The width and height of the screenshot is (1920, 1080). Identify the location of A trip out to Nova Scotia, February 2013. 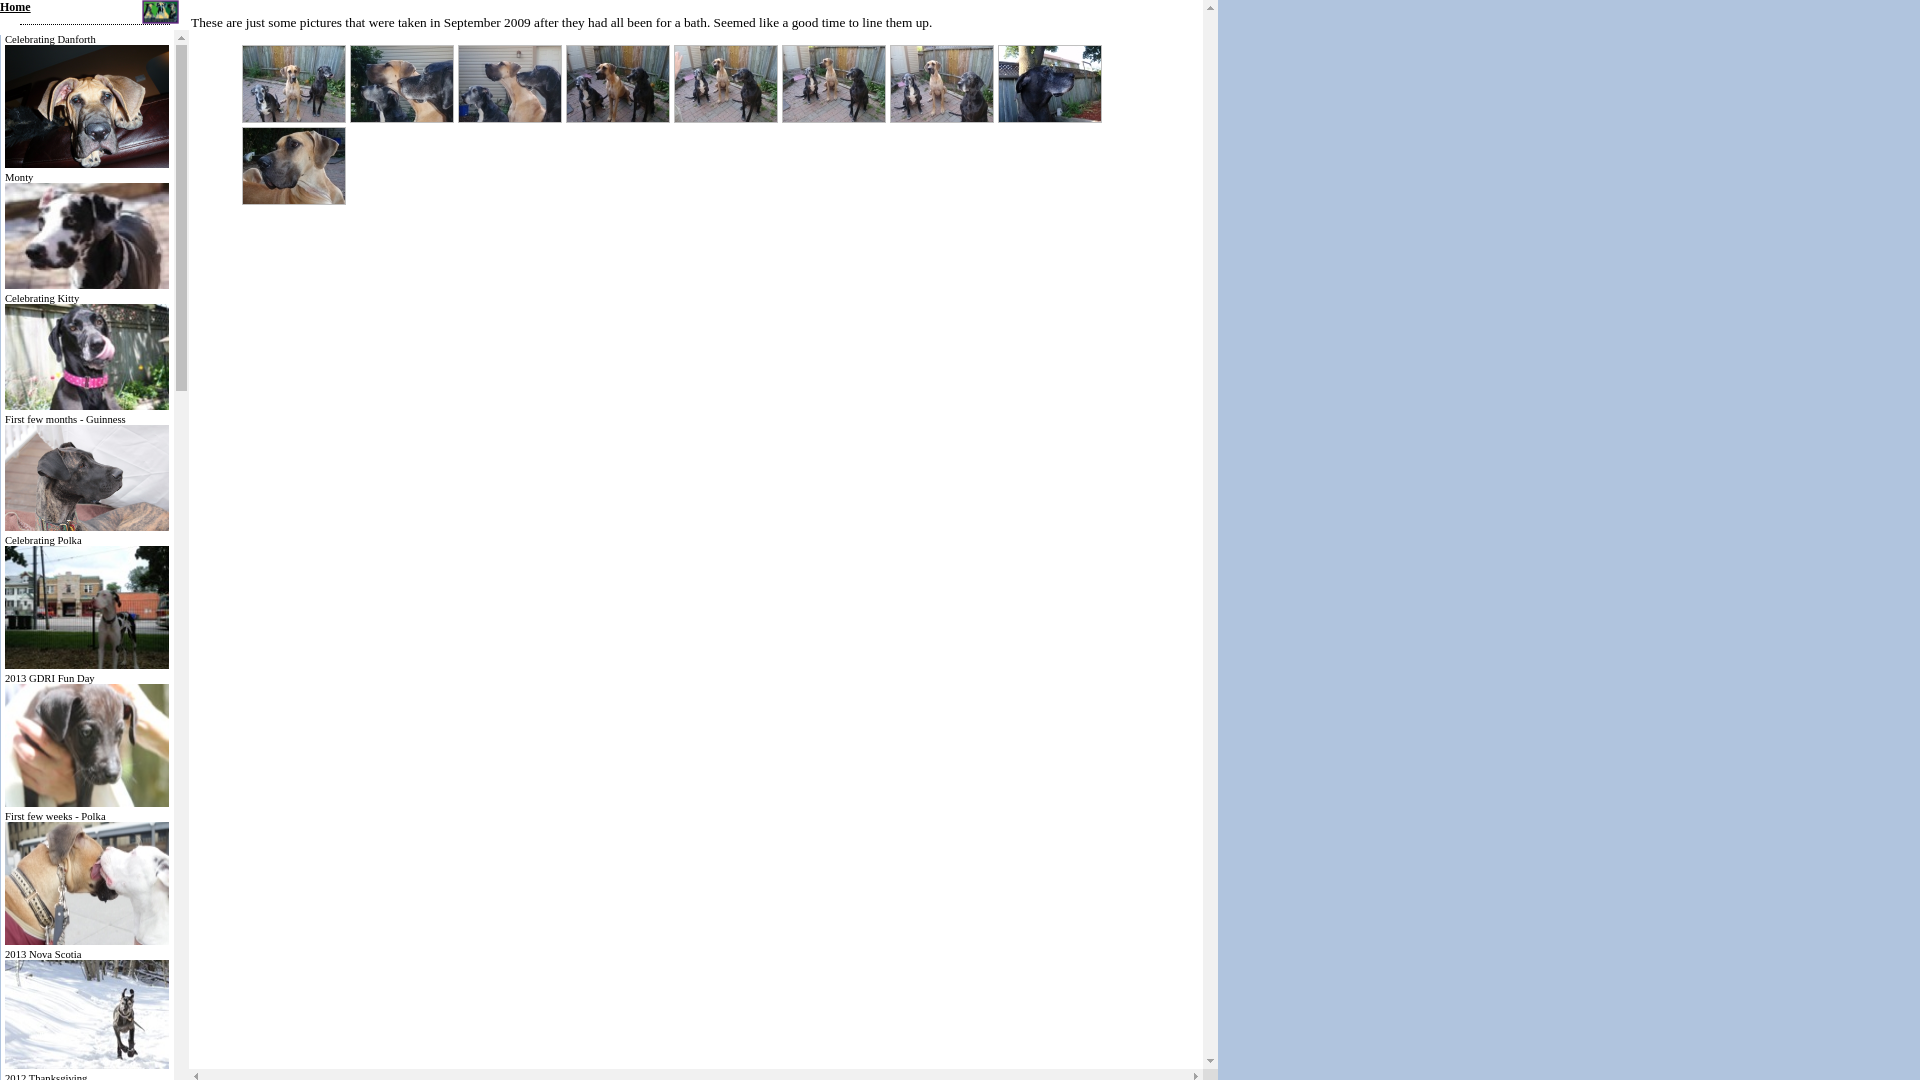
(87, 1066).